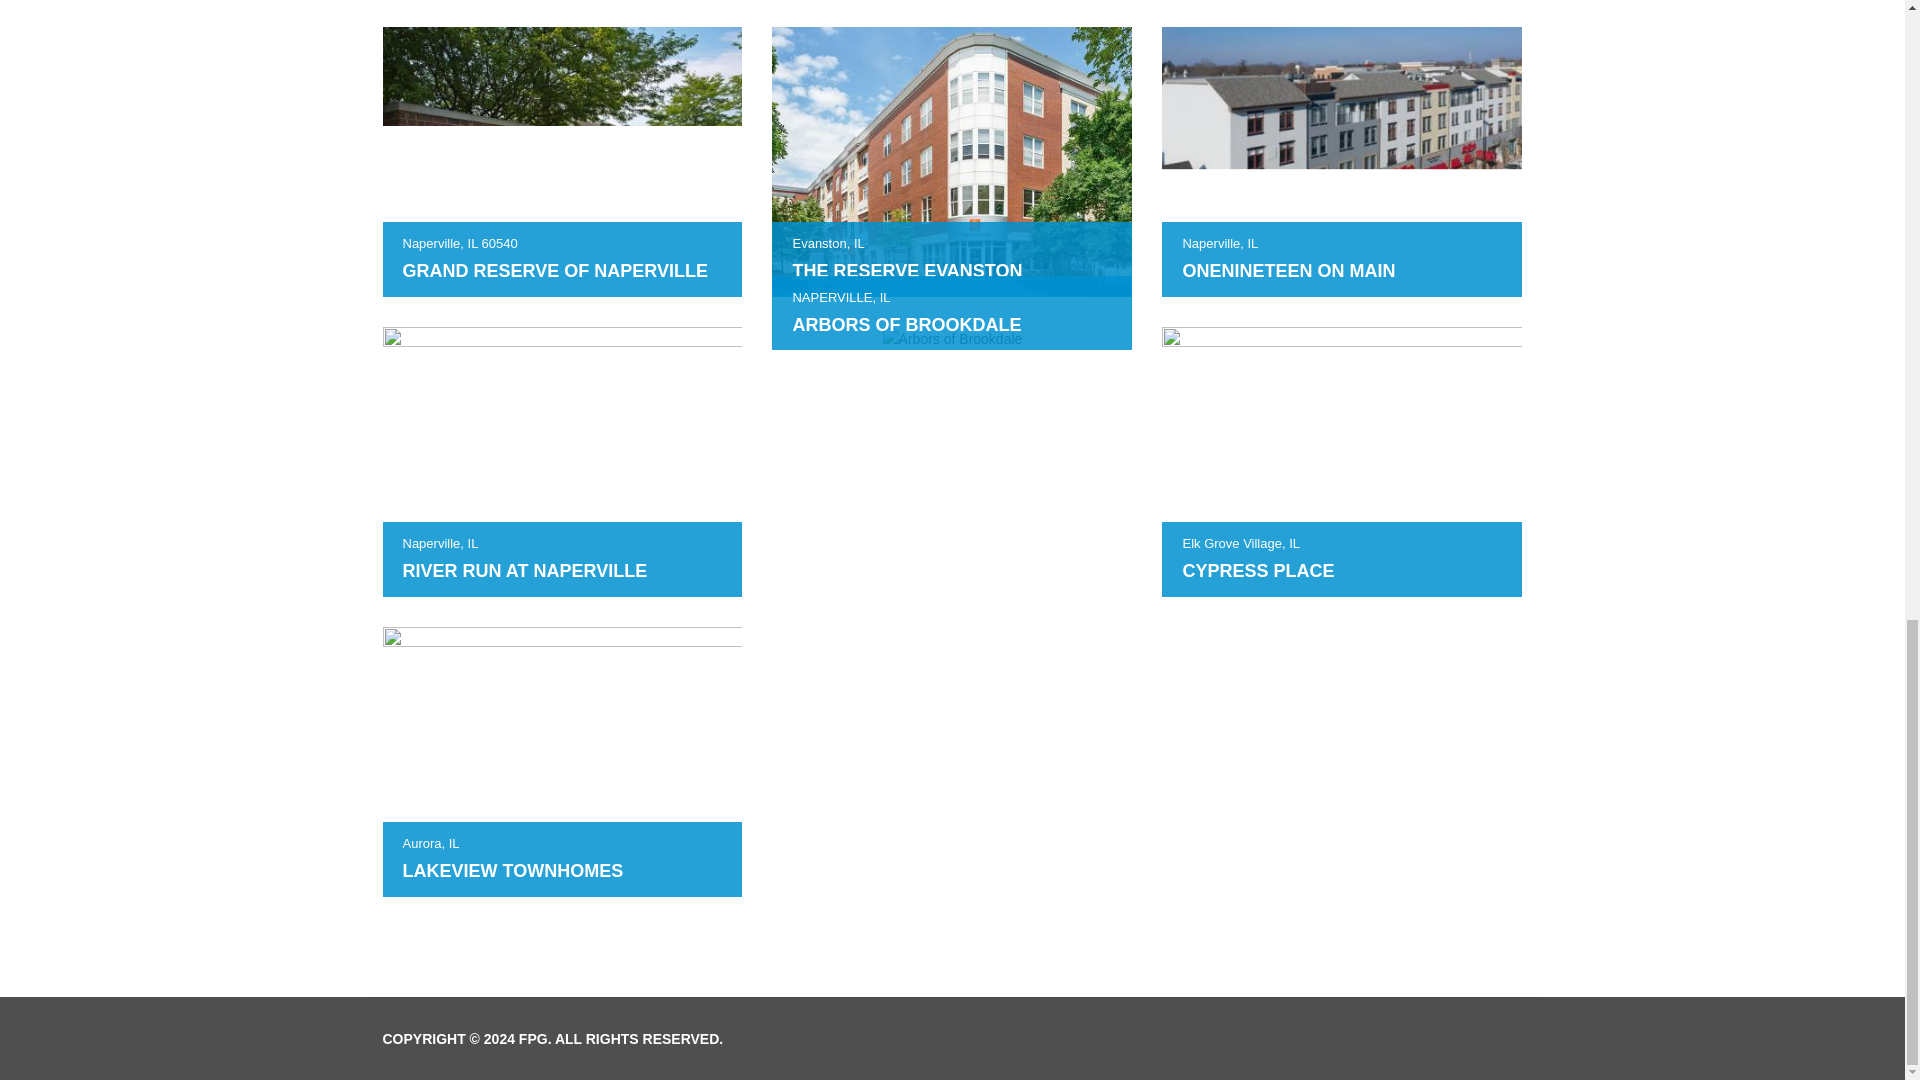 Image resolution: width=1920 pixels, height=1080 pixels. I want to click on GRAND RESERVE OF NAPERVILLE, so click(554, 270).